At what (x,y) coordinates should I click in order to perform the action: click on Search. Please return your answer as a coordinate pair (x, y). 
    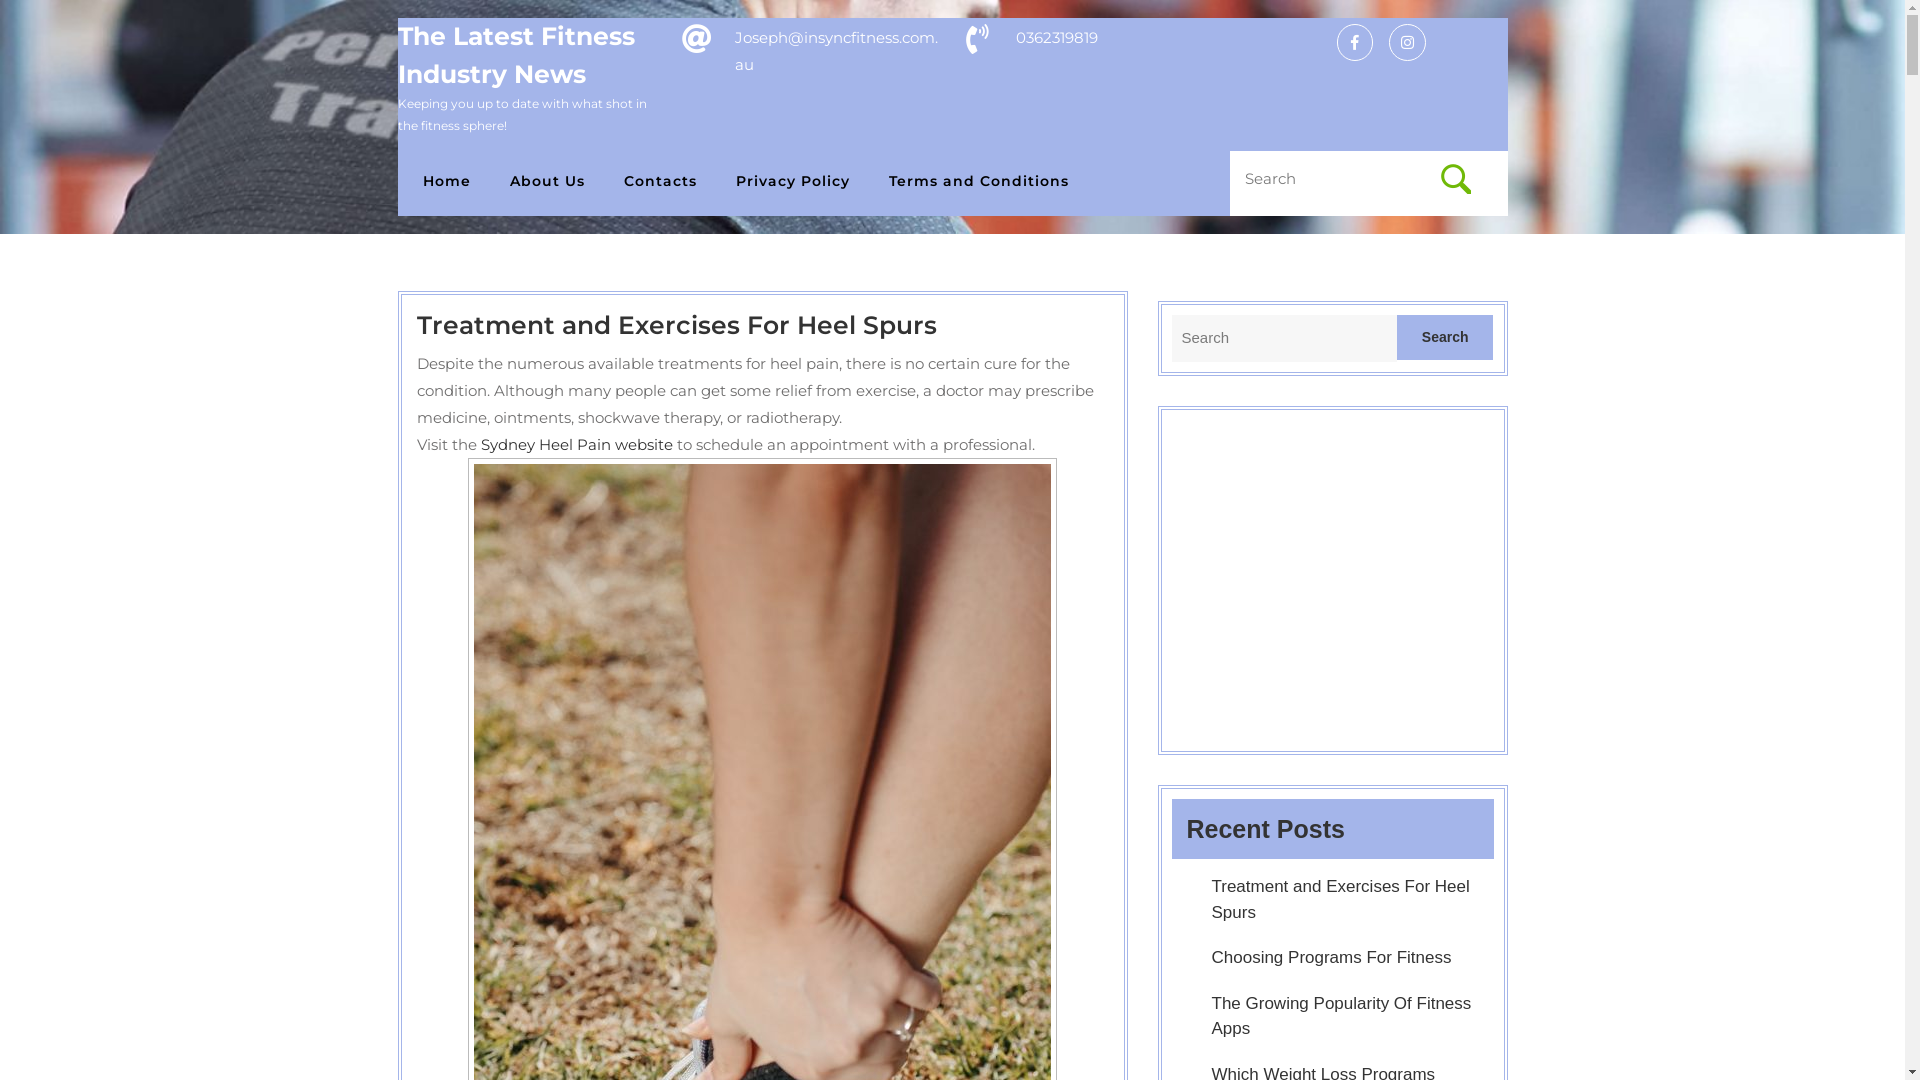
    Looking at the image, I should click on (1446, 338).